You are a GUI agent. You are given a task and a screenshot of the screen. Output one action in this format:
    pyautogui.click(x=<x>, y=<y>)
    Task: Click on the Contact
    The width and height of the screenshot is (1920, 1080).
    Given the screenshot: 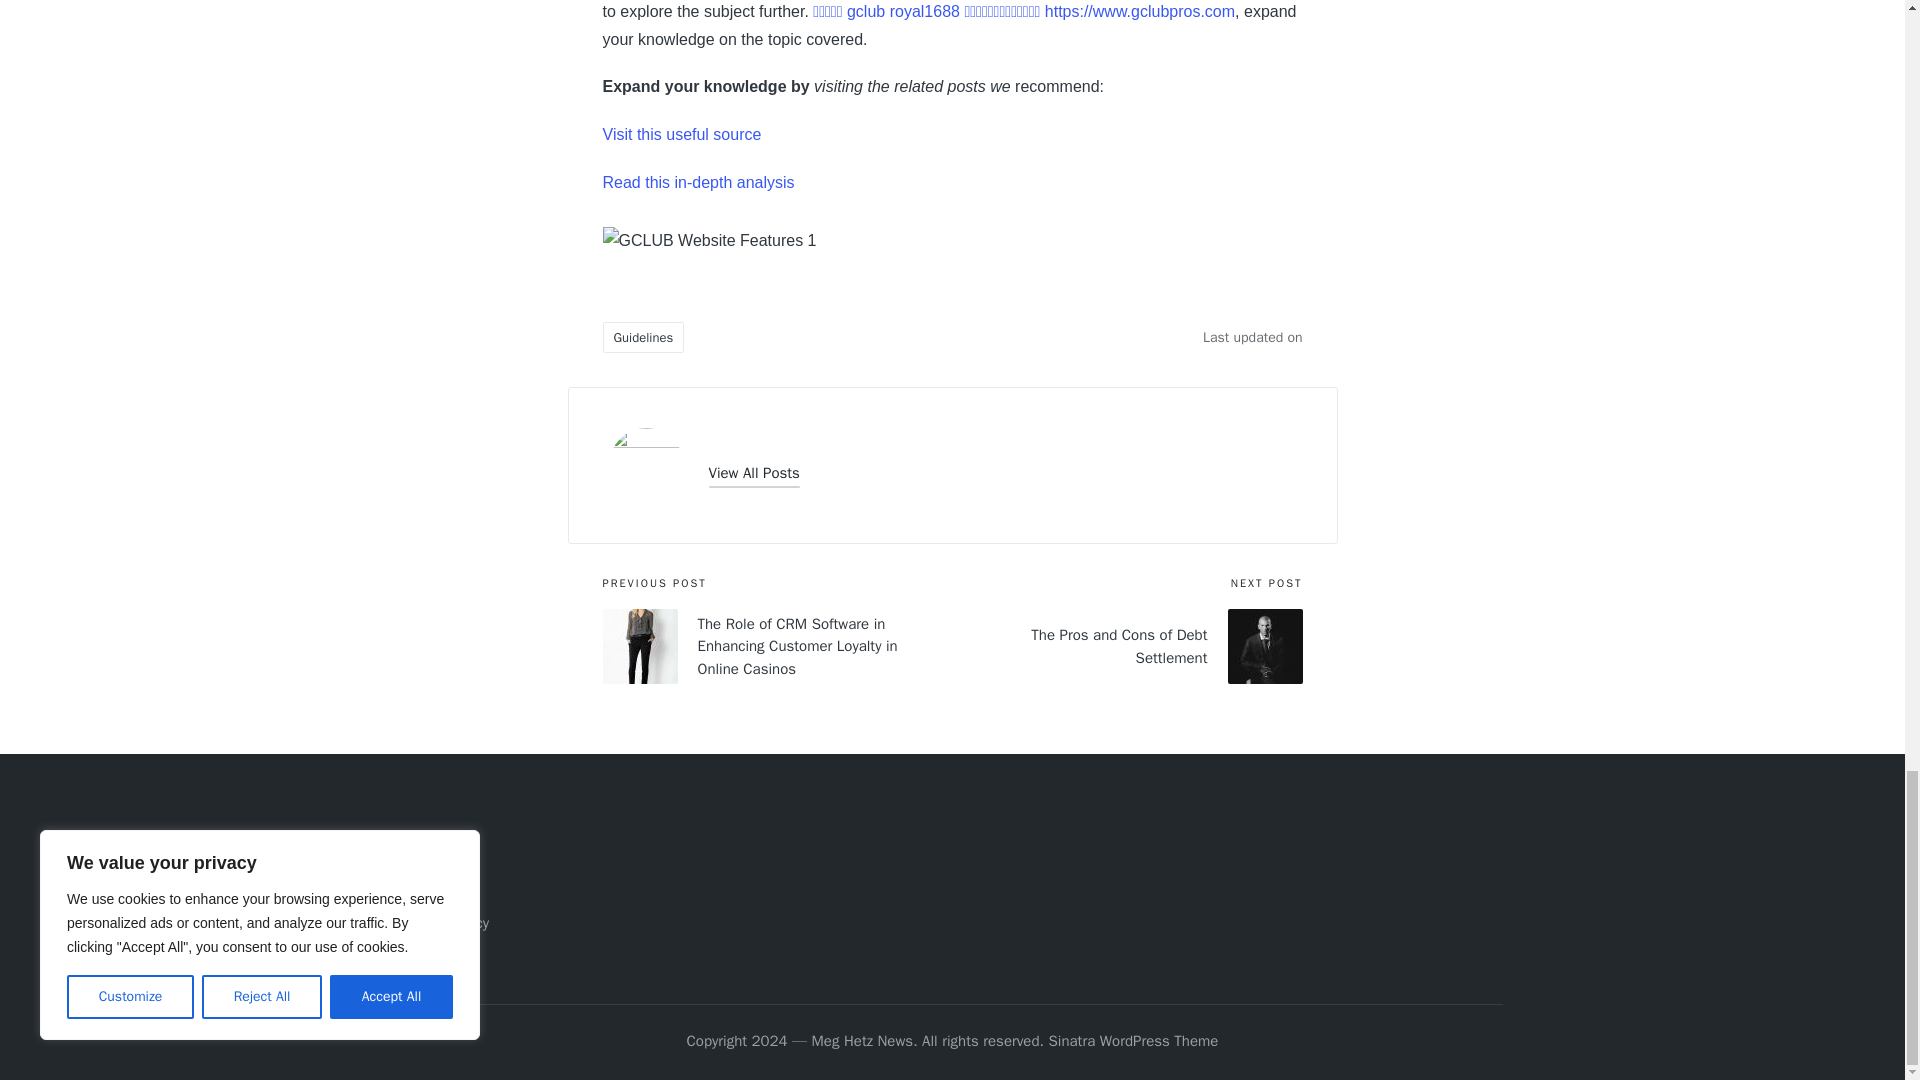 What is the action you would take?
    pyautogui.click(x=426, y=890)
    